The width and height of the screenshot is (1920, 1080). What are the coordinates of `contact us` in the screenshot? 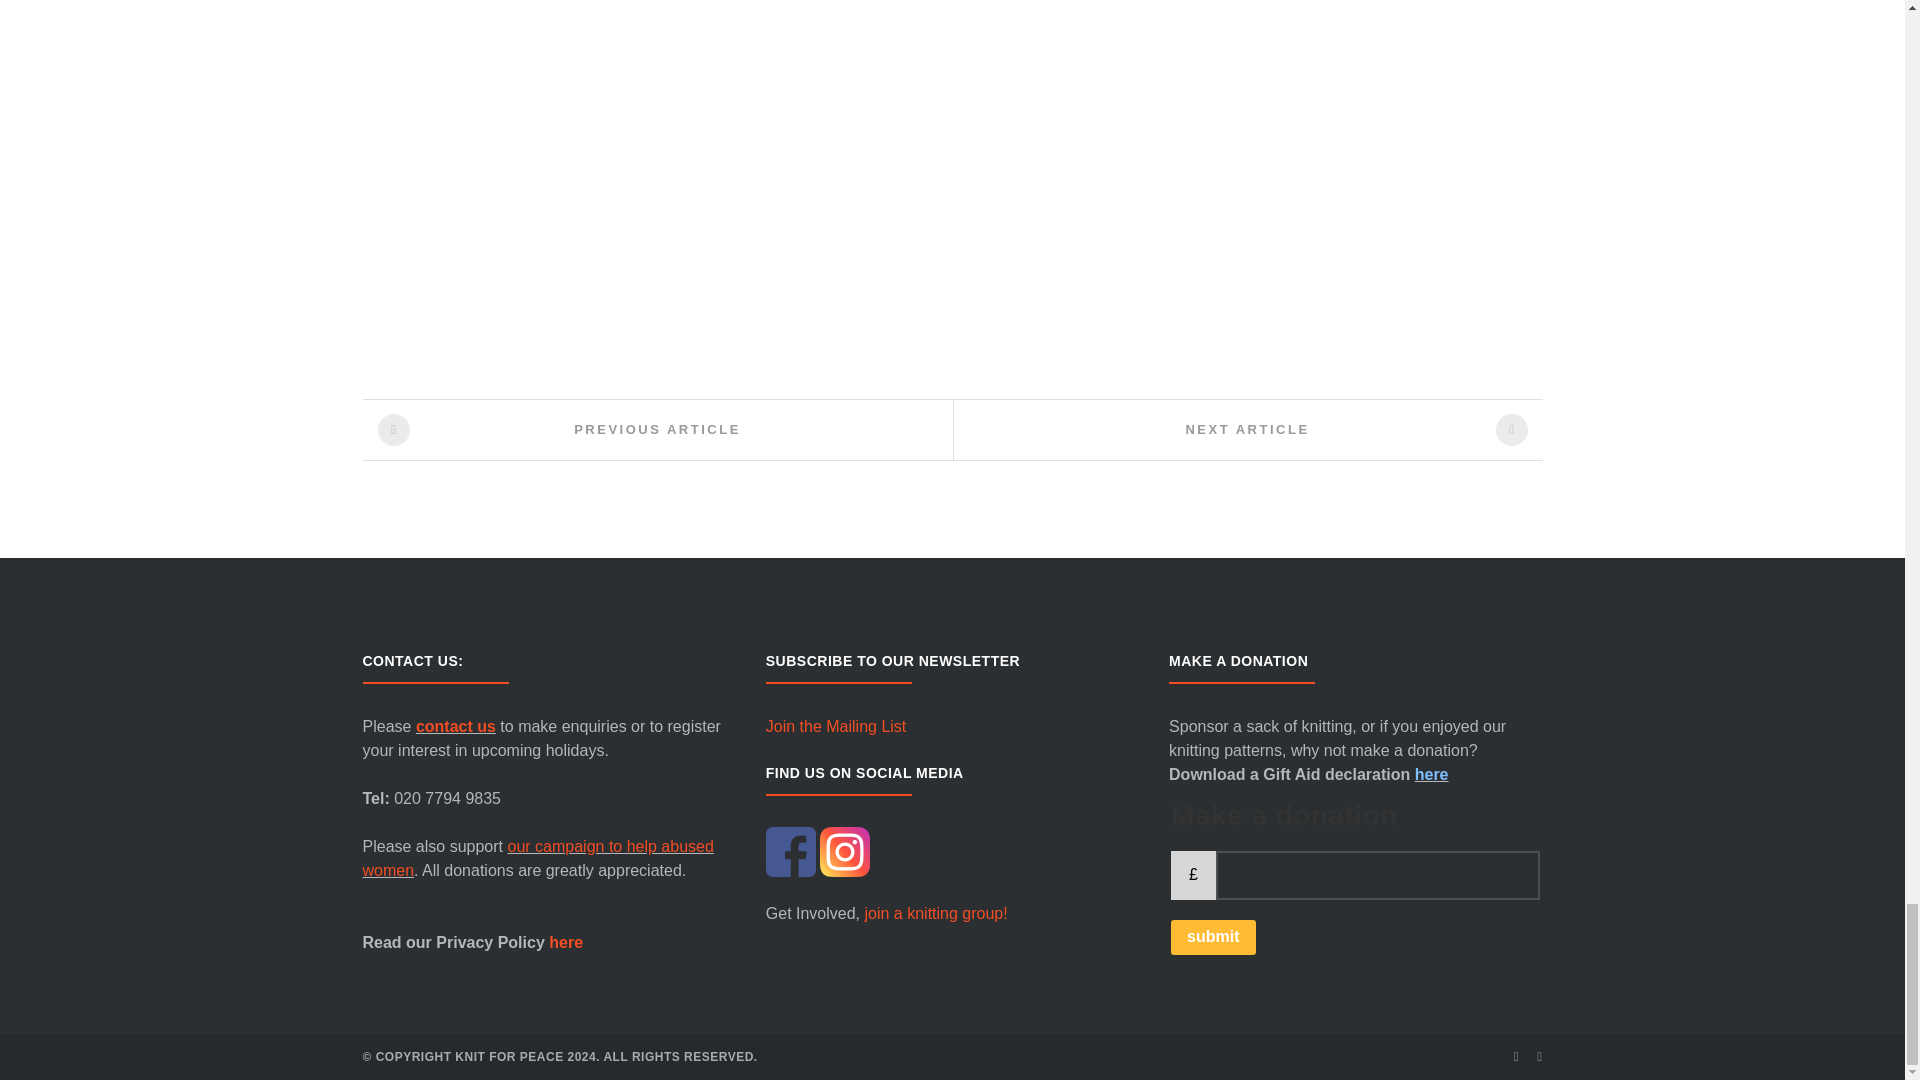 It's located at (456, 726).